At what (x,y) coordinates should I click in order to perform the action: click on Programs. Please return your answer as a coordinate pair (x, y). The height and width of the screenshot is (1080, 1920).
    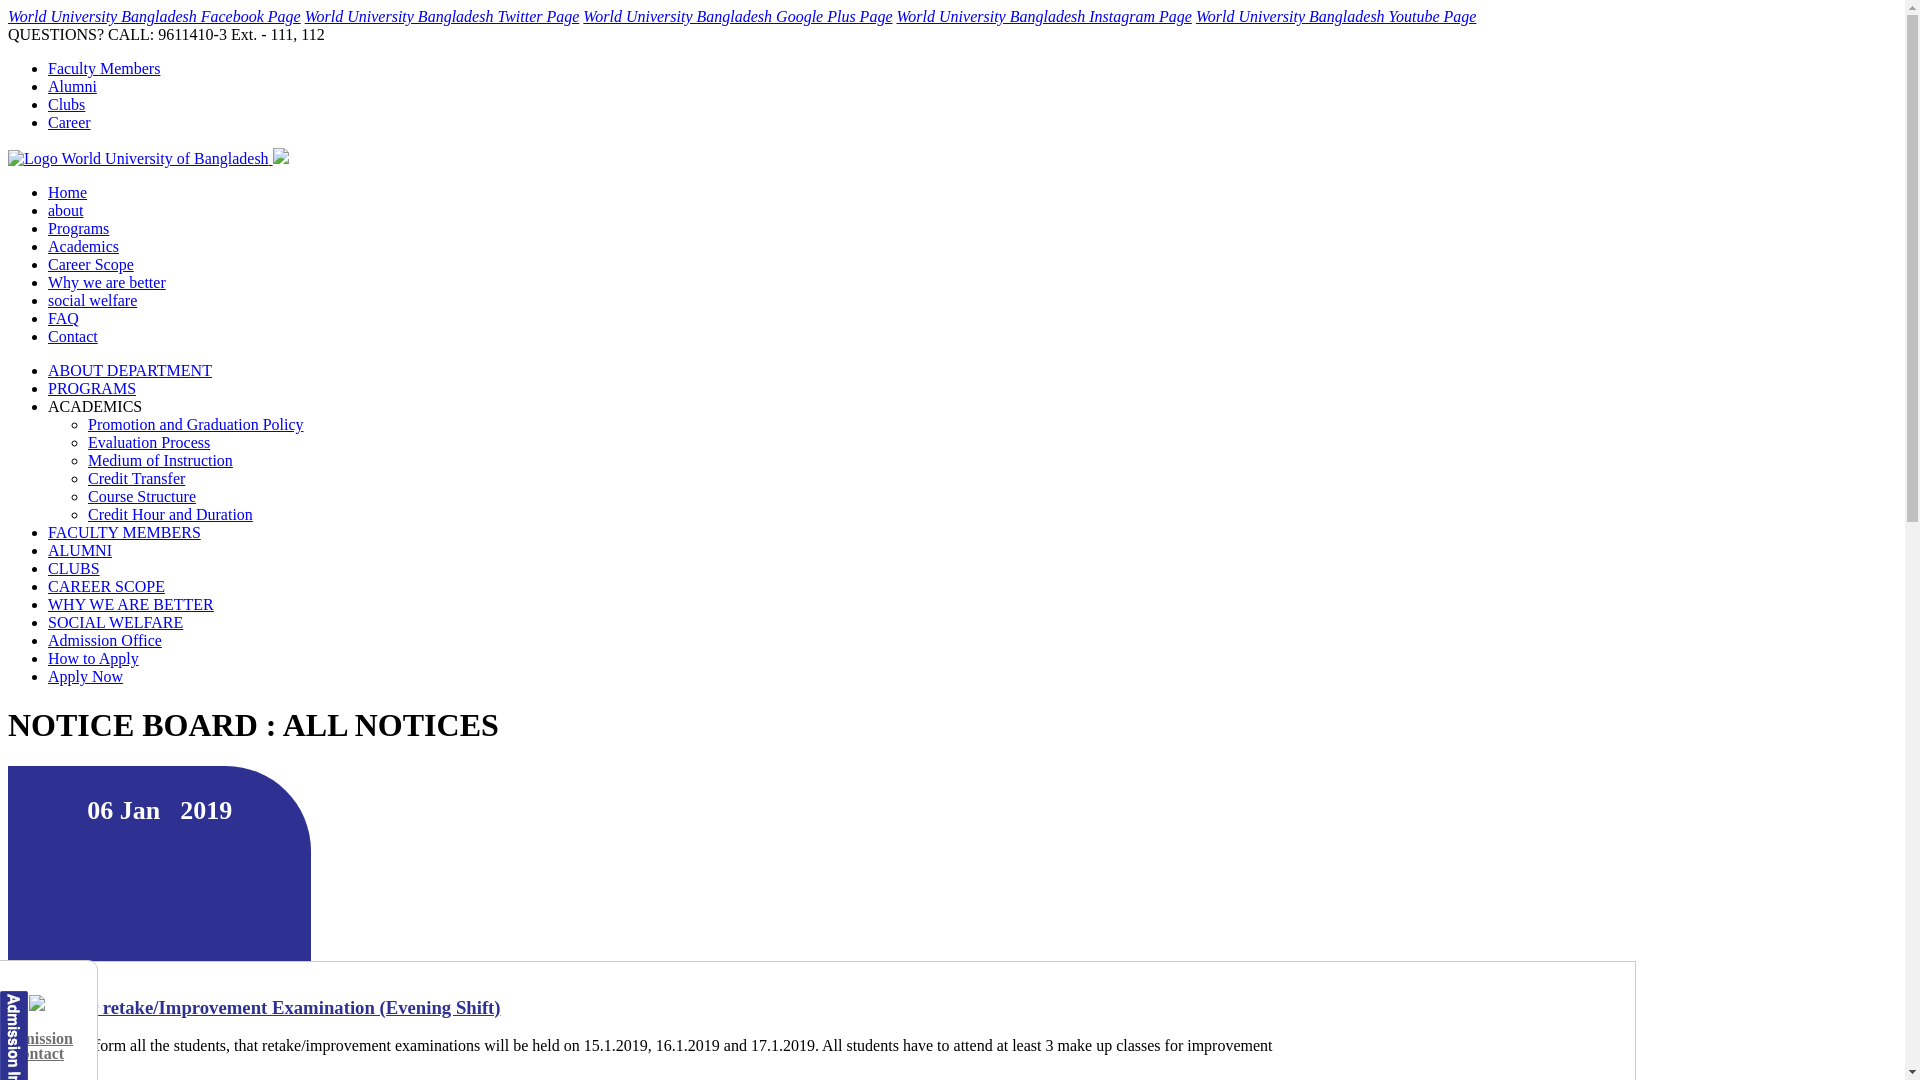
    Looking at the image, I should click on (78, 228).